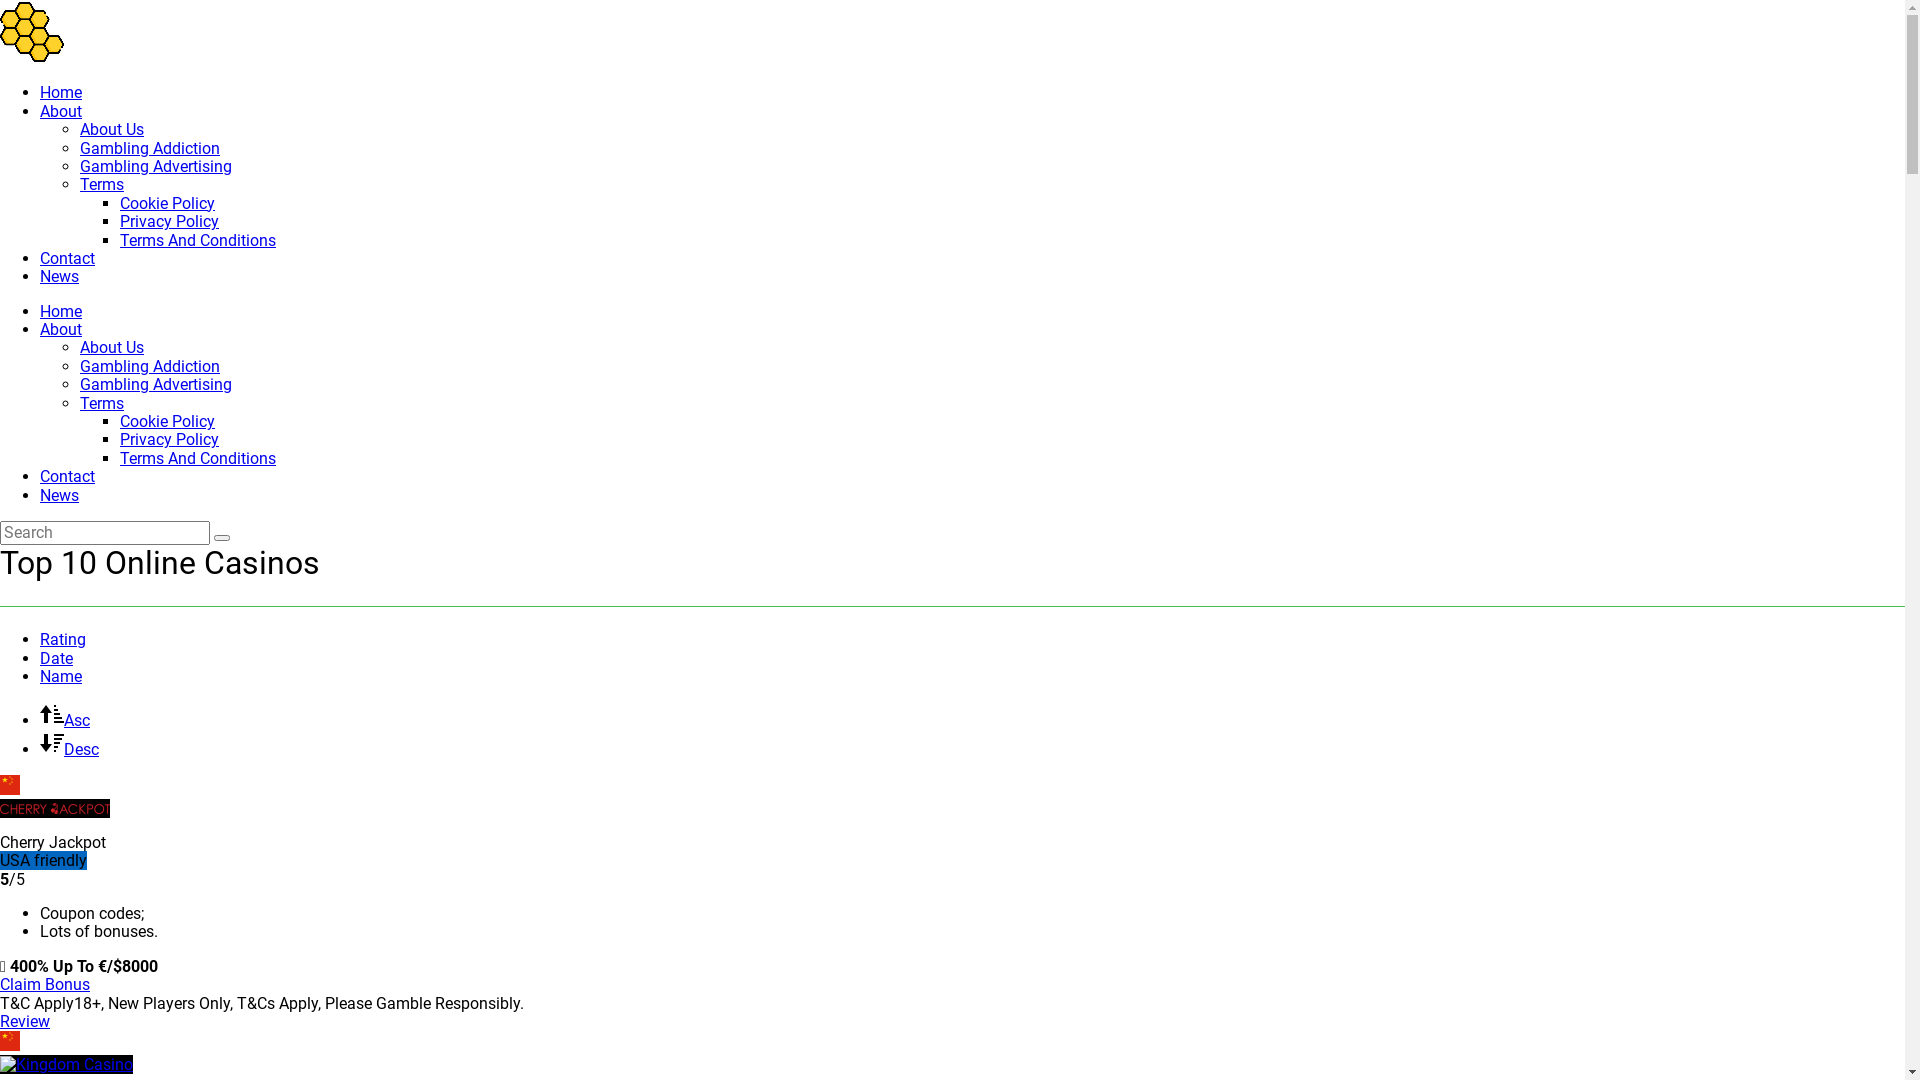  What do you see at coordinates (198, 458) in the screenshot?
I see `Terms And Conditions` at bounding box center [198, 458].